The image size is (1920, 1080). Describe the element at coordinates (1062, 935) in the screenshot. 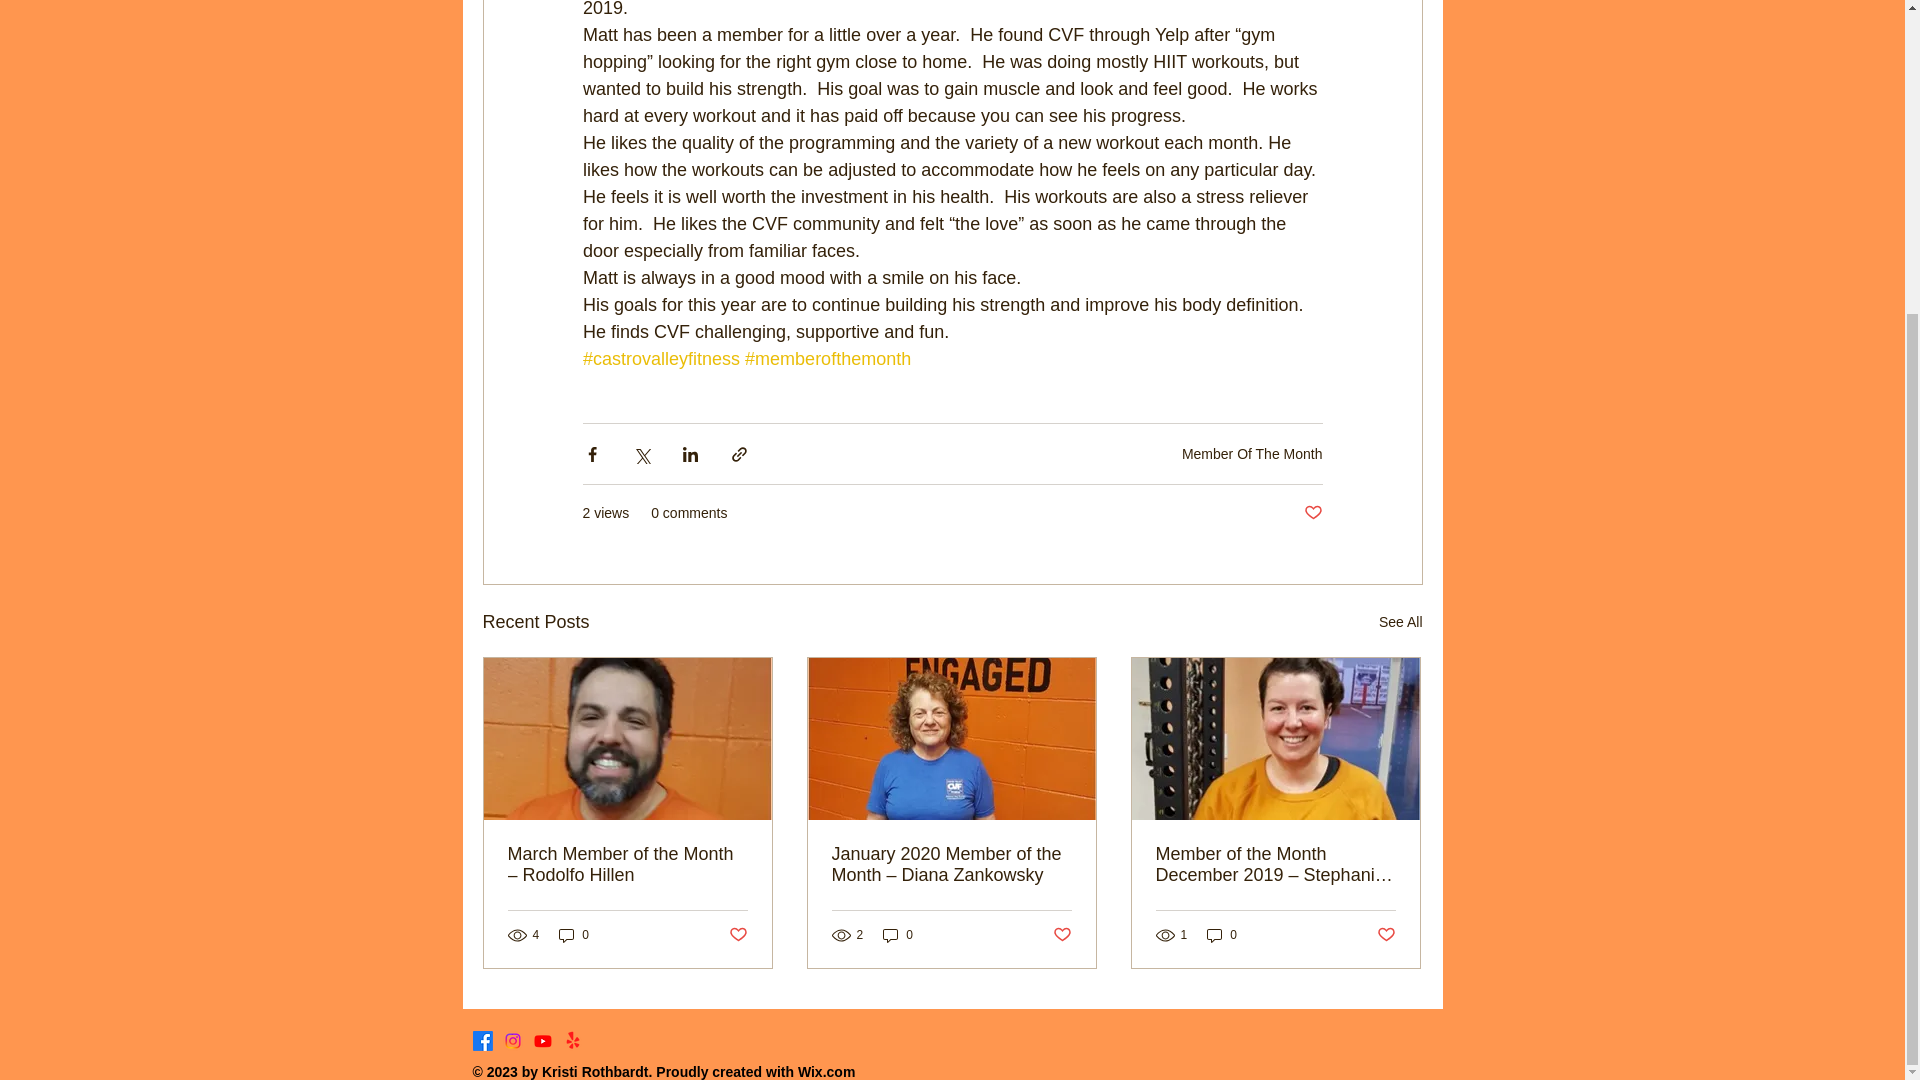

I see `Post not marked as liked` at that location.